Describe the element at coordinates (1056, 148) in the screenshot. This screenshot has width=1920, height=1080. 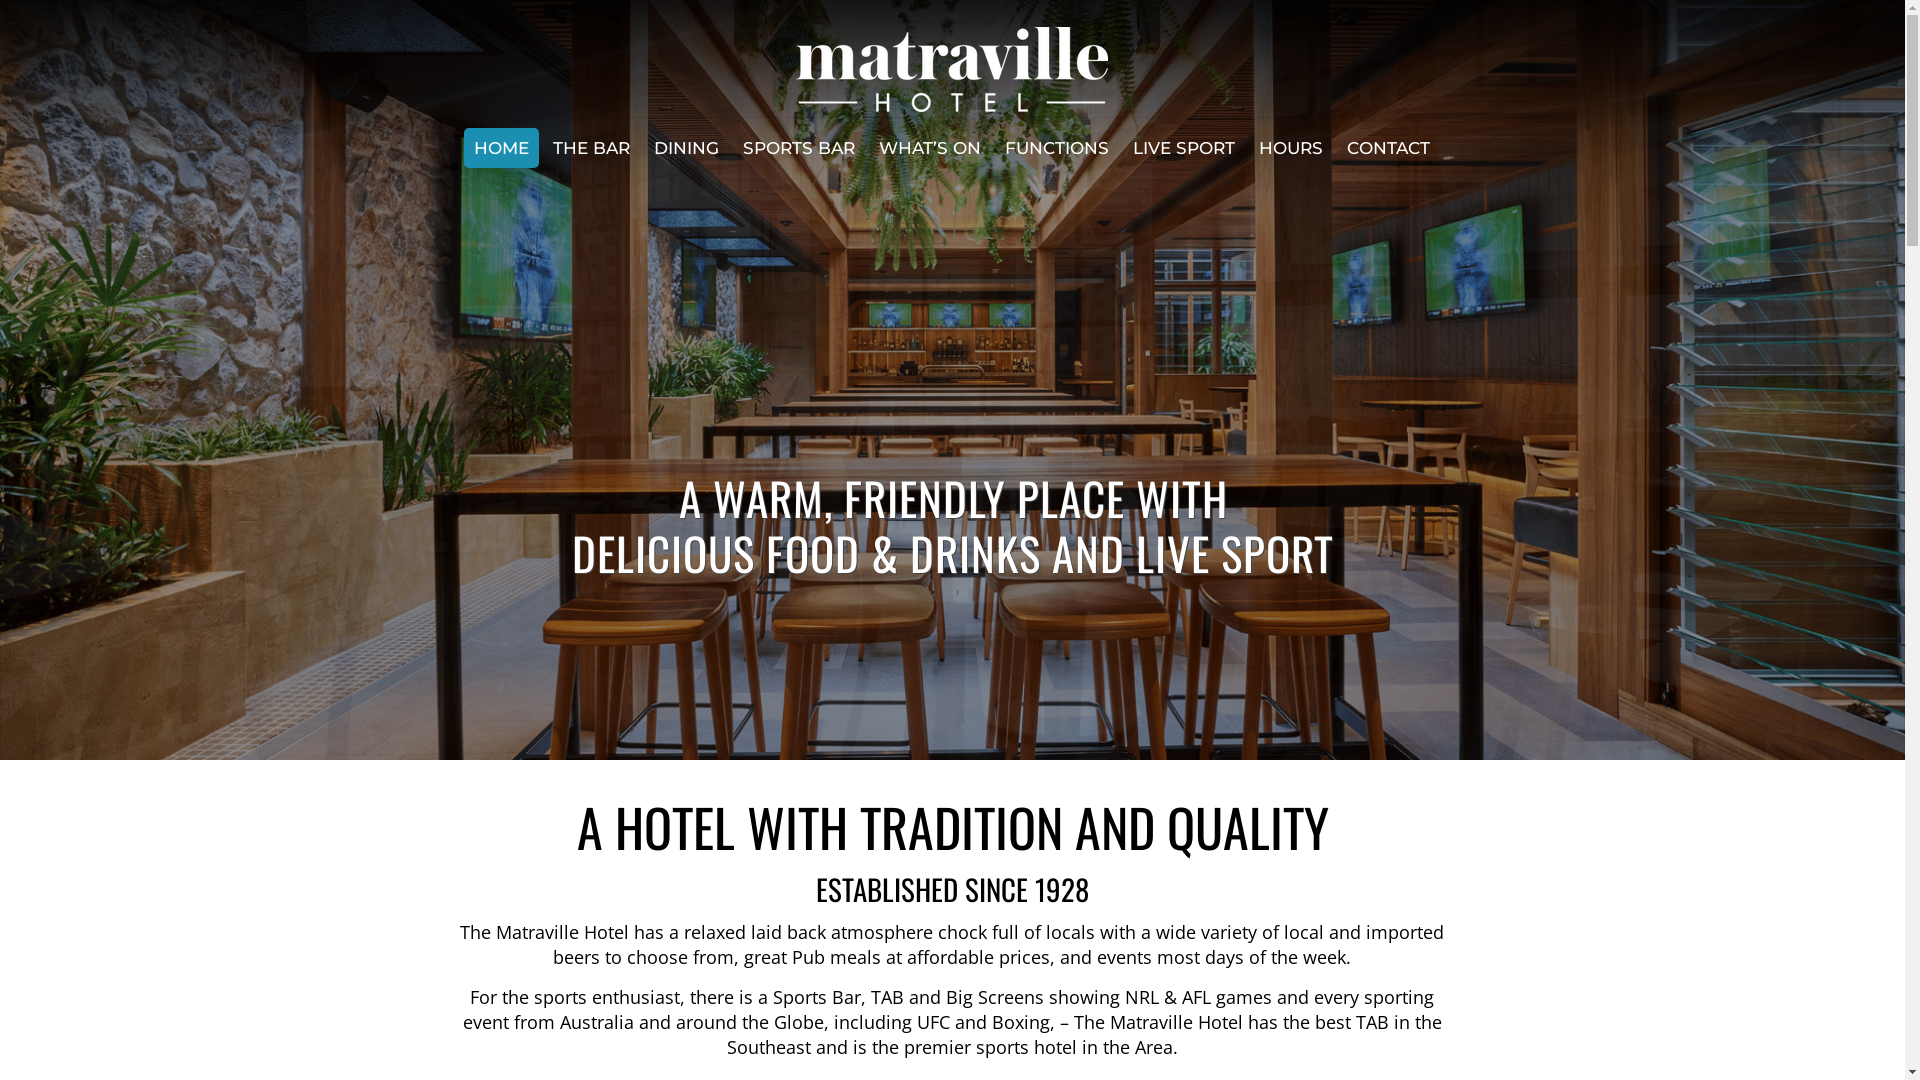
I see `FUNCTIONS` at that location.